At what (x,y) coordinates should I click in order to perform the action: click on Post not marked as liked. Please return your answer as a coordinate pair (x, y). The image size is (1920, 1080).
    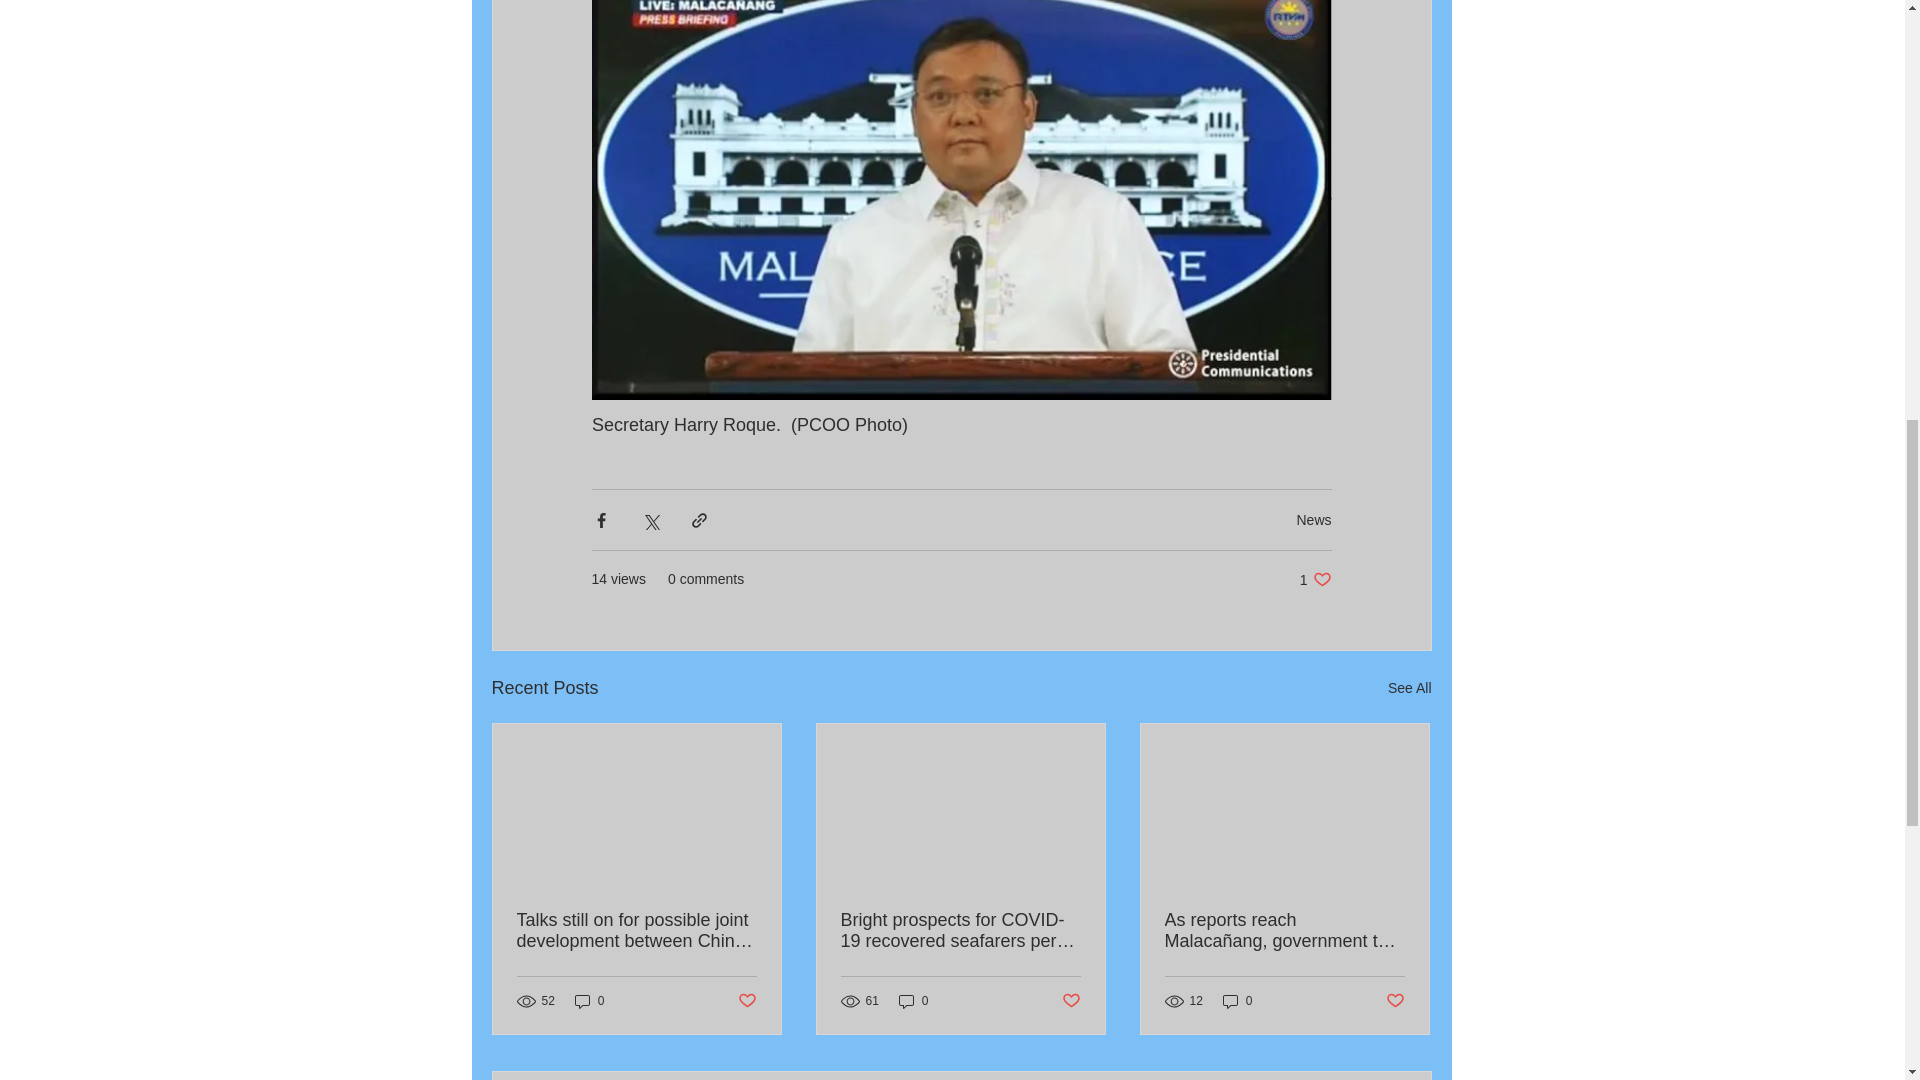
    Looking at the image, I should click on (746, 1001).